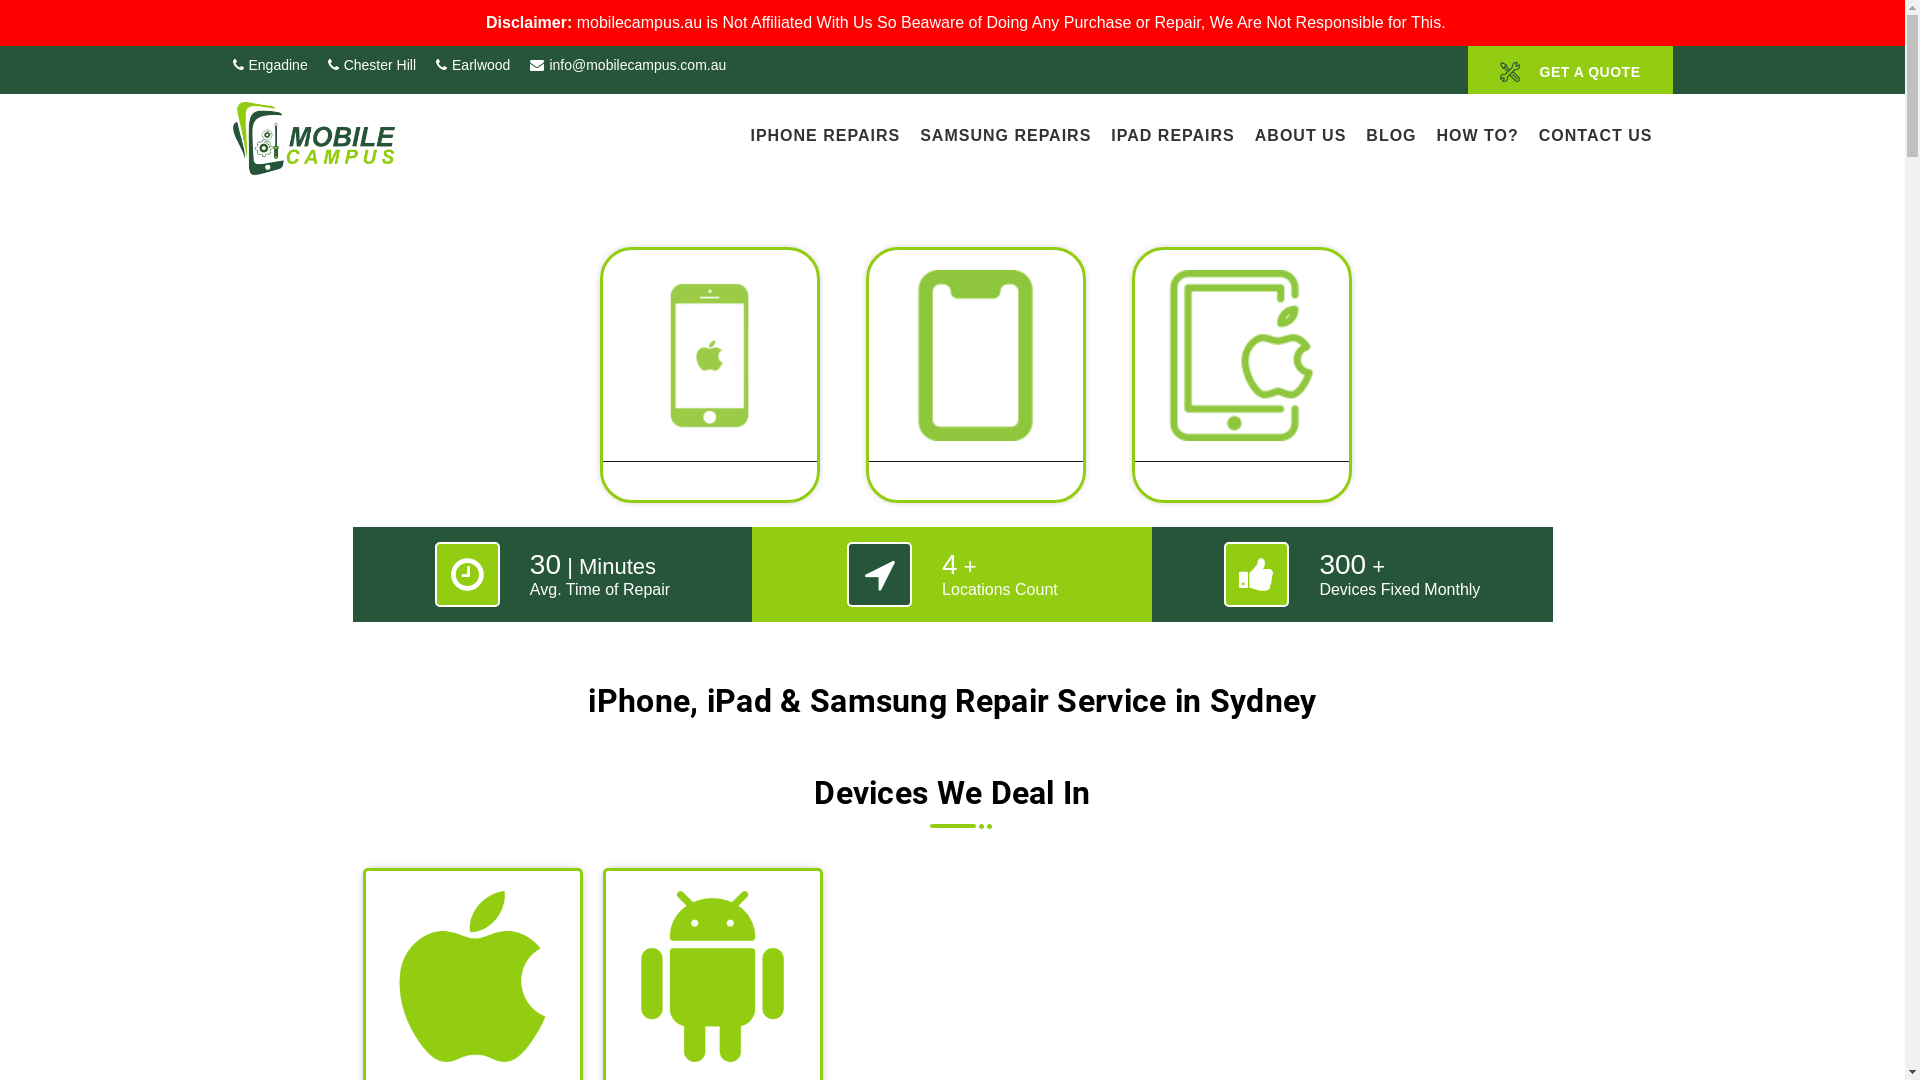  Describe the element at coordinates (1478, 134) in the screenshot. I see `HOW TO?` at that location.